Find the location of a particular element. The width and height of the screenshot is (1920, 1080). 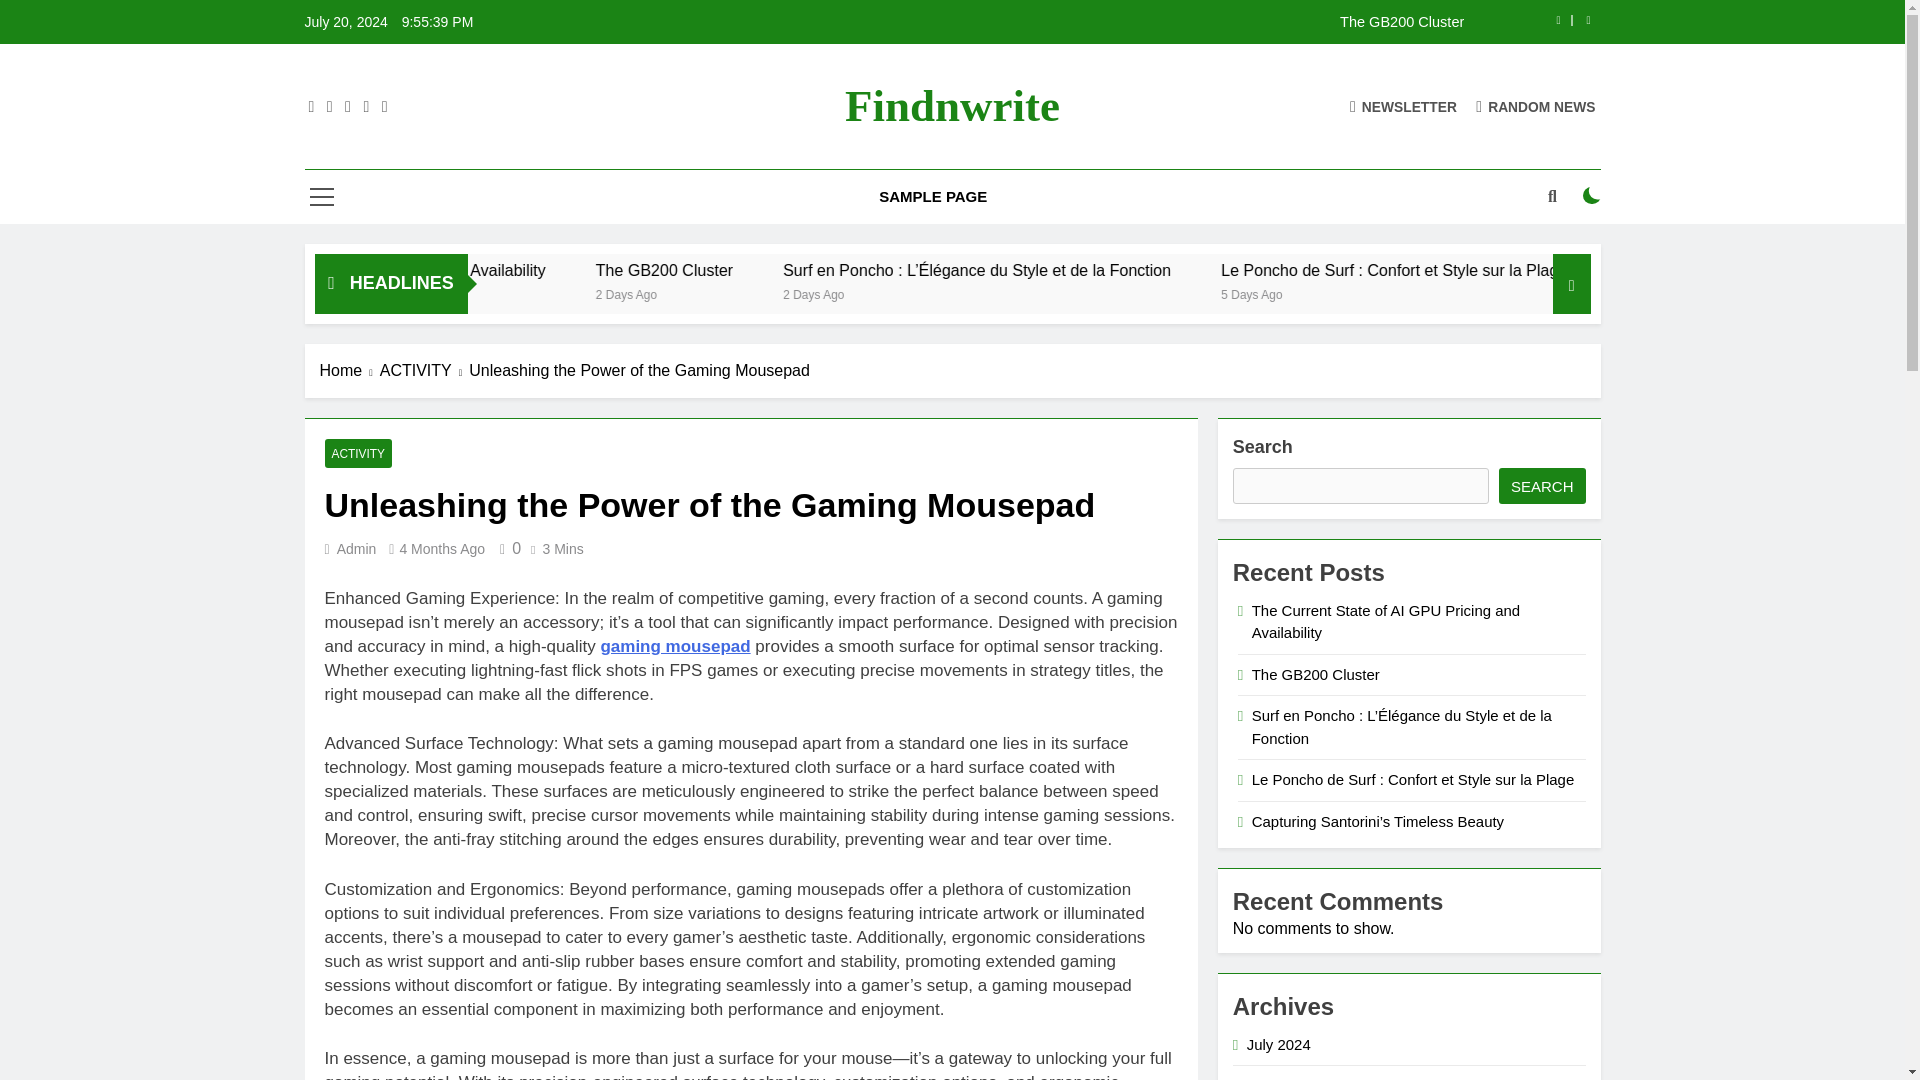

SAMPLE PAGE is located at coordinates (933, 196).